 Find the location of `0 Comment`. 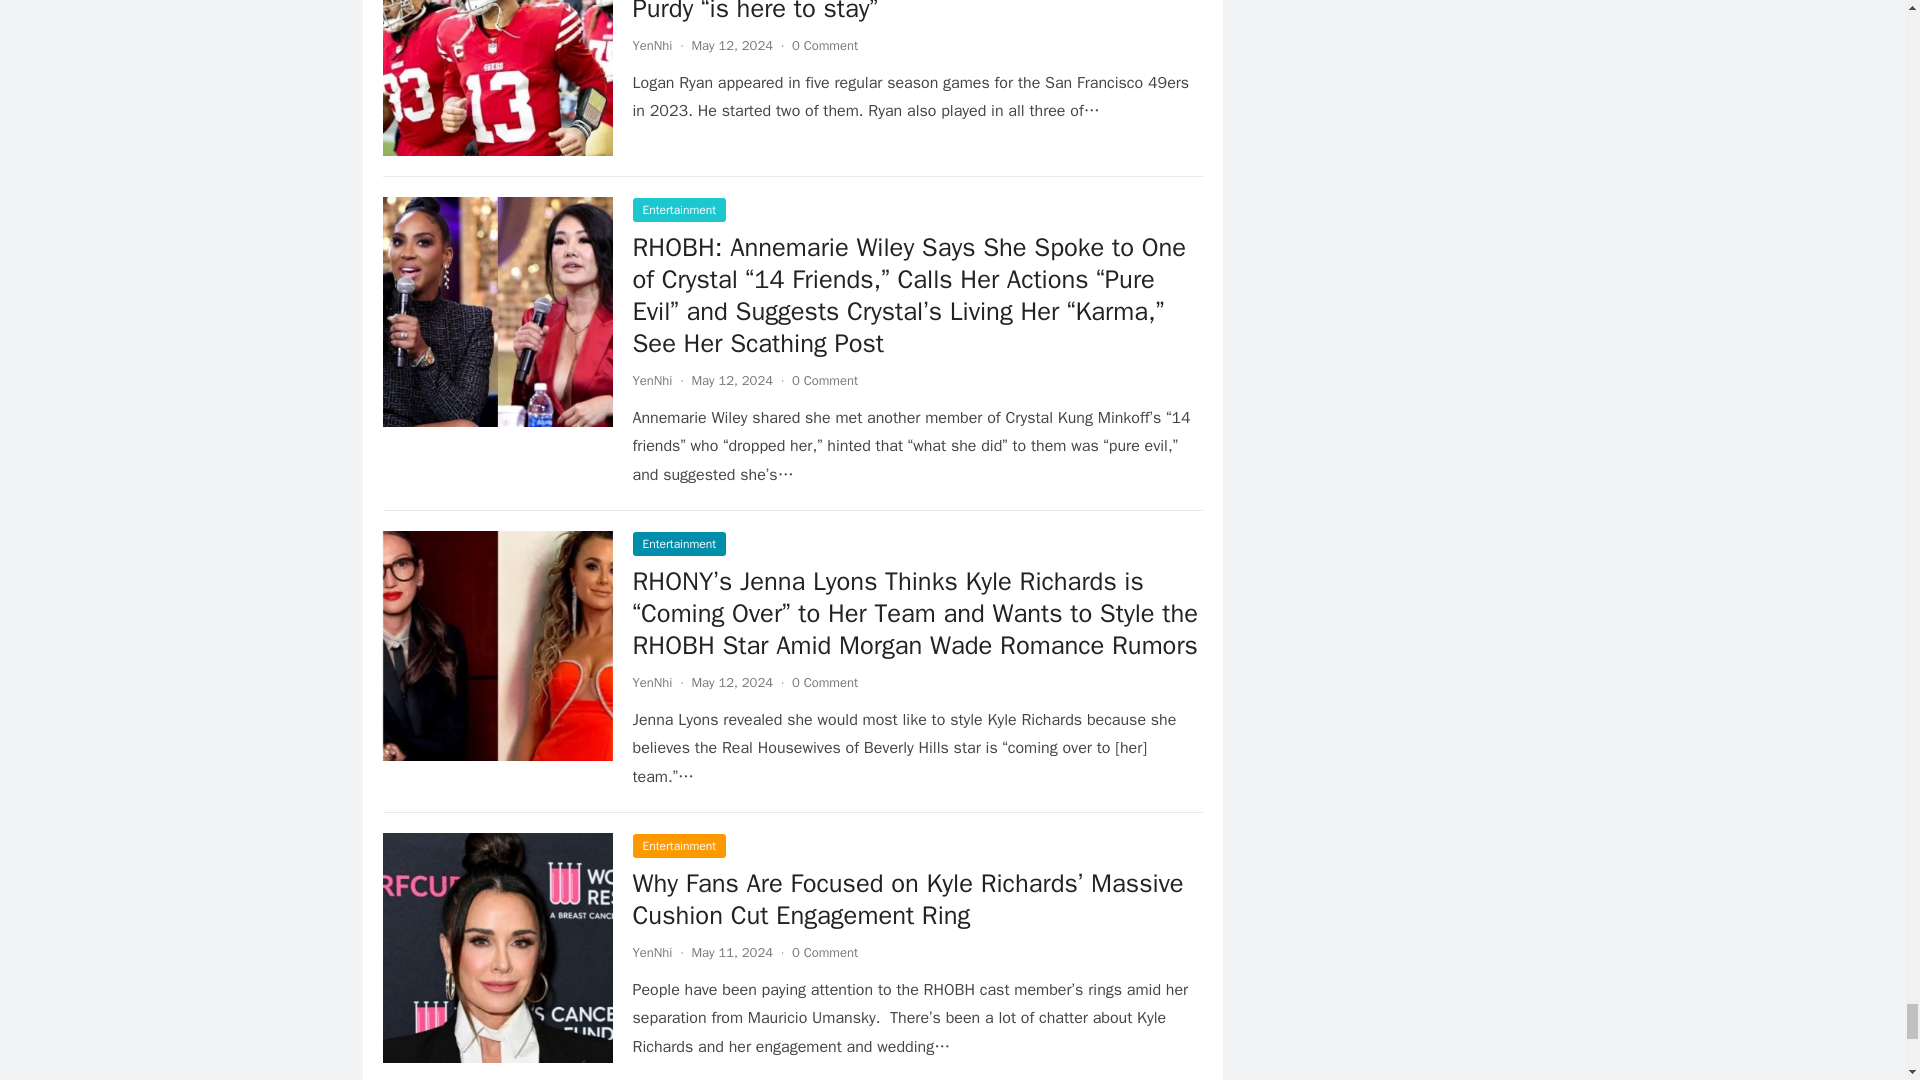

0 Comment is located at coordinates (824, 682).